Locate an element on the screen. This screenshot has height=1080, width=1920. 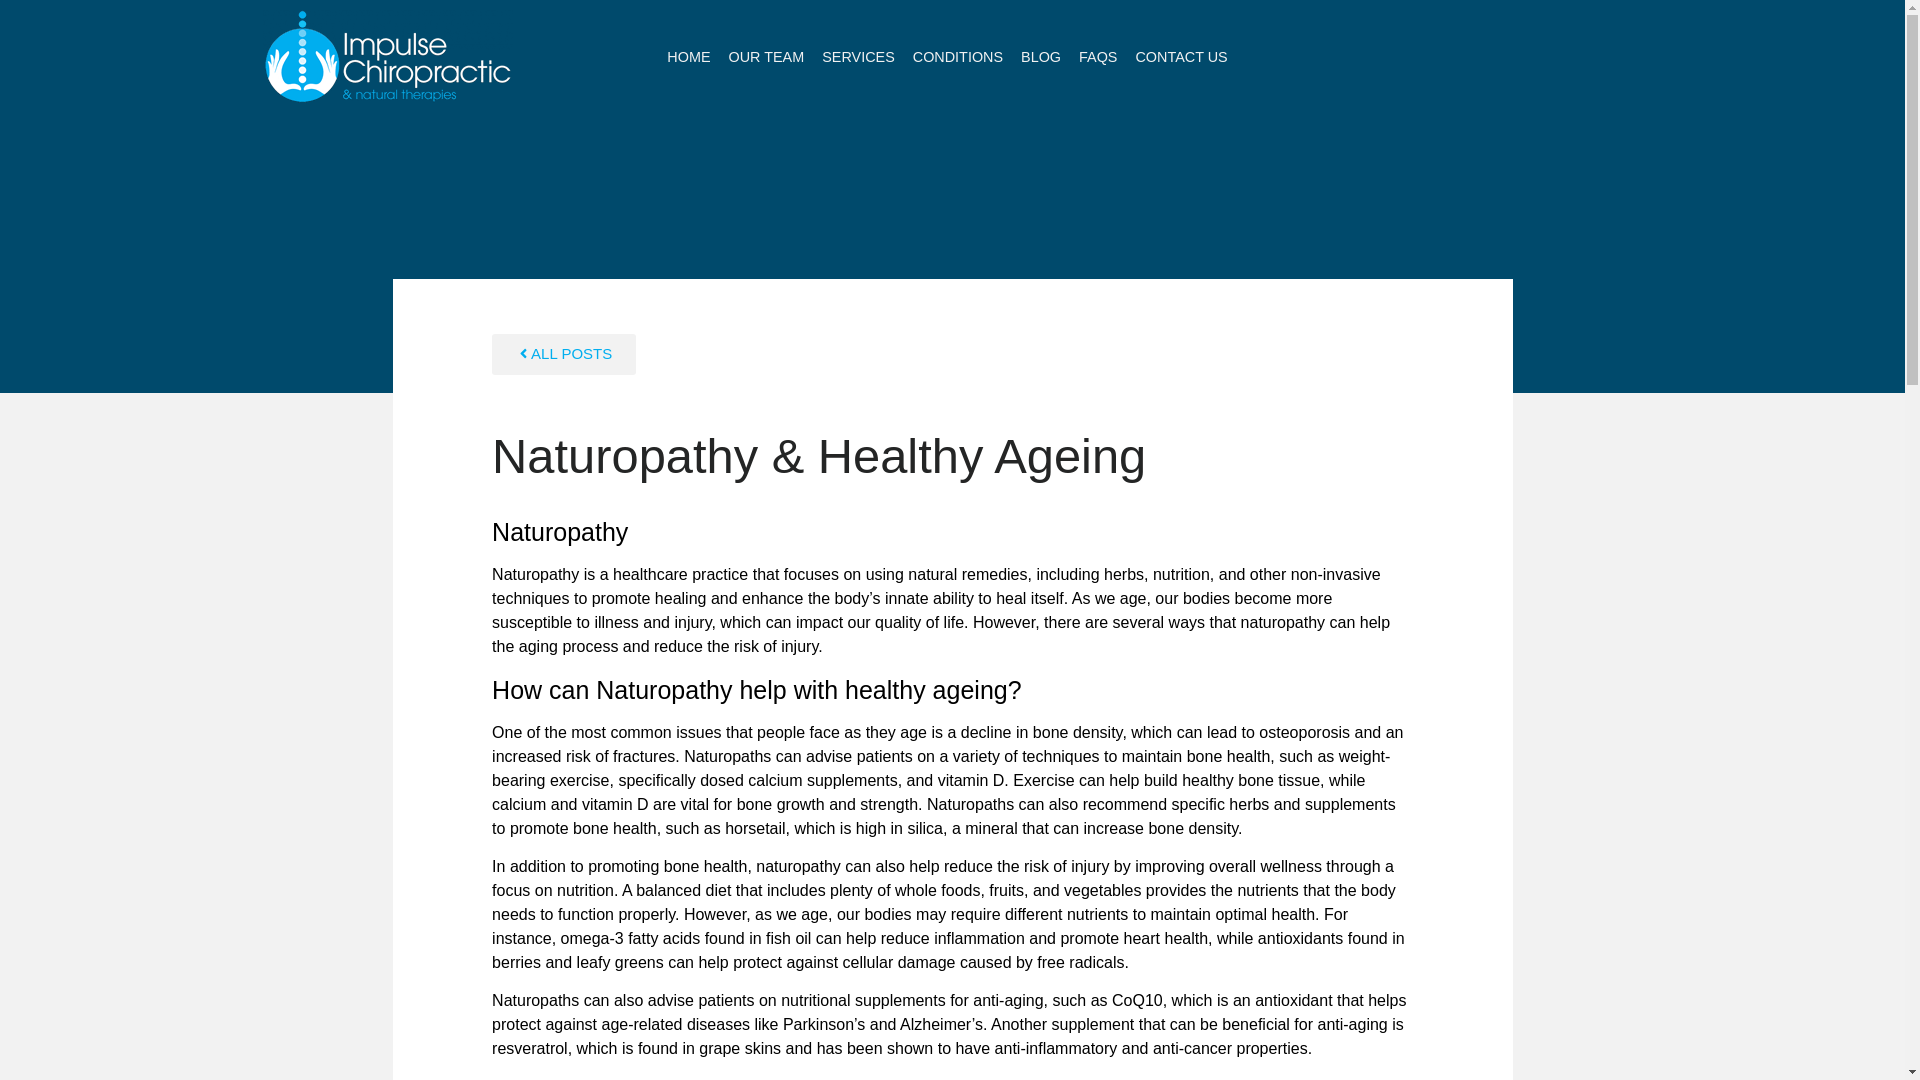
SERVICES is located at coordinates (858, 56).